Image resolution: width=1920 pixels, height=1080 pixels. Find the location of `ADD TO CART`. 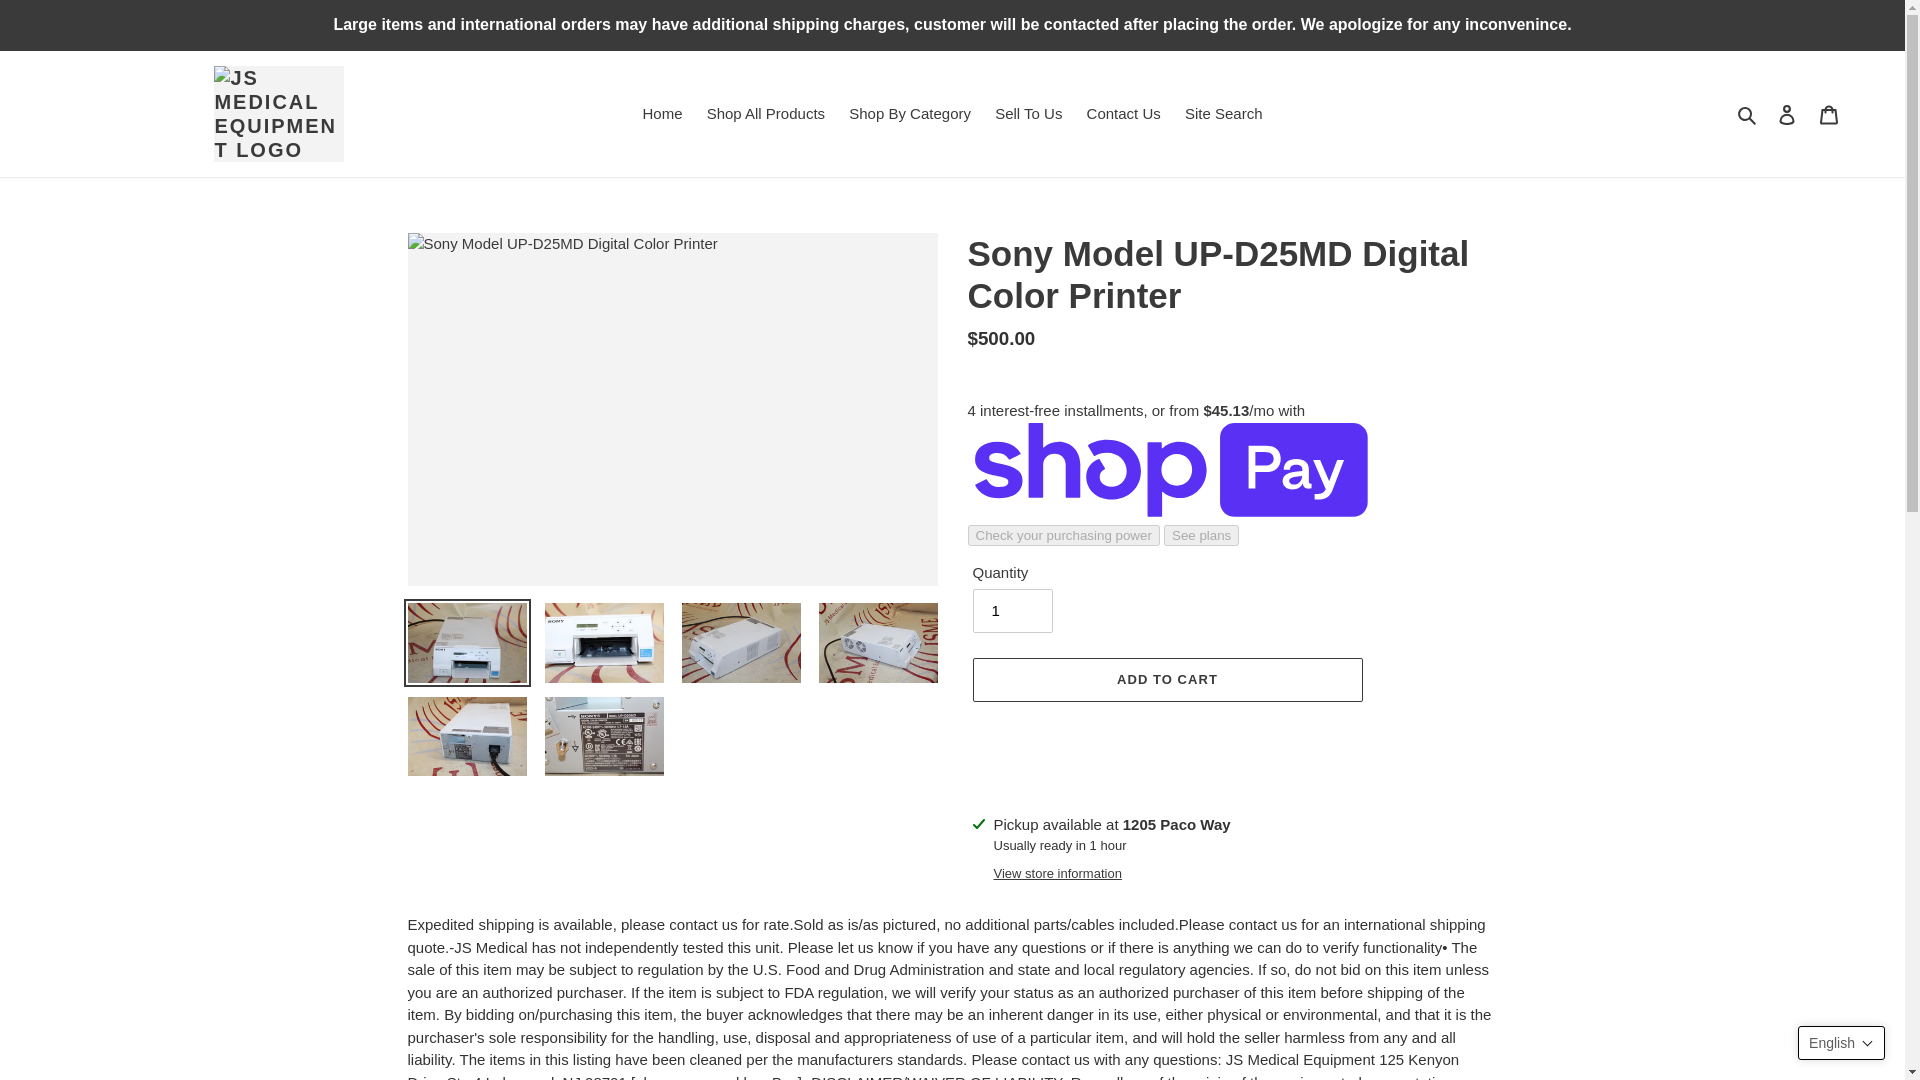

ADD TO CART is located at coordinates (1166, 680).